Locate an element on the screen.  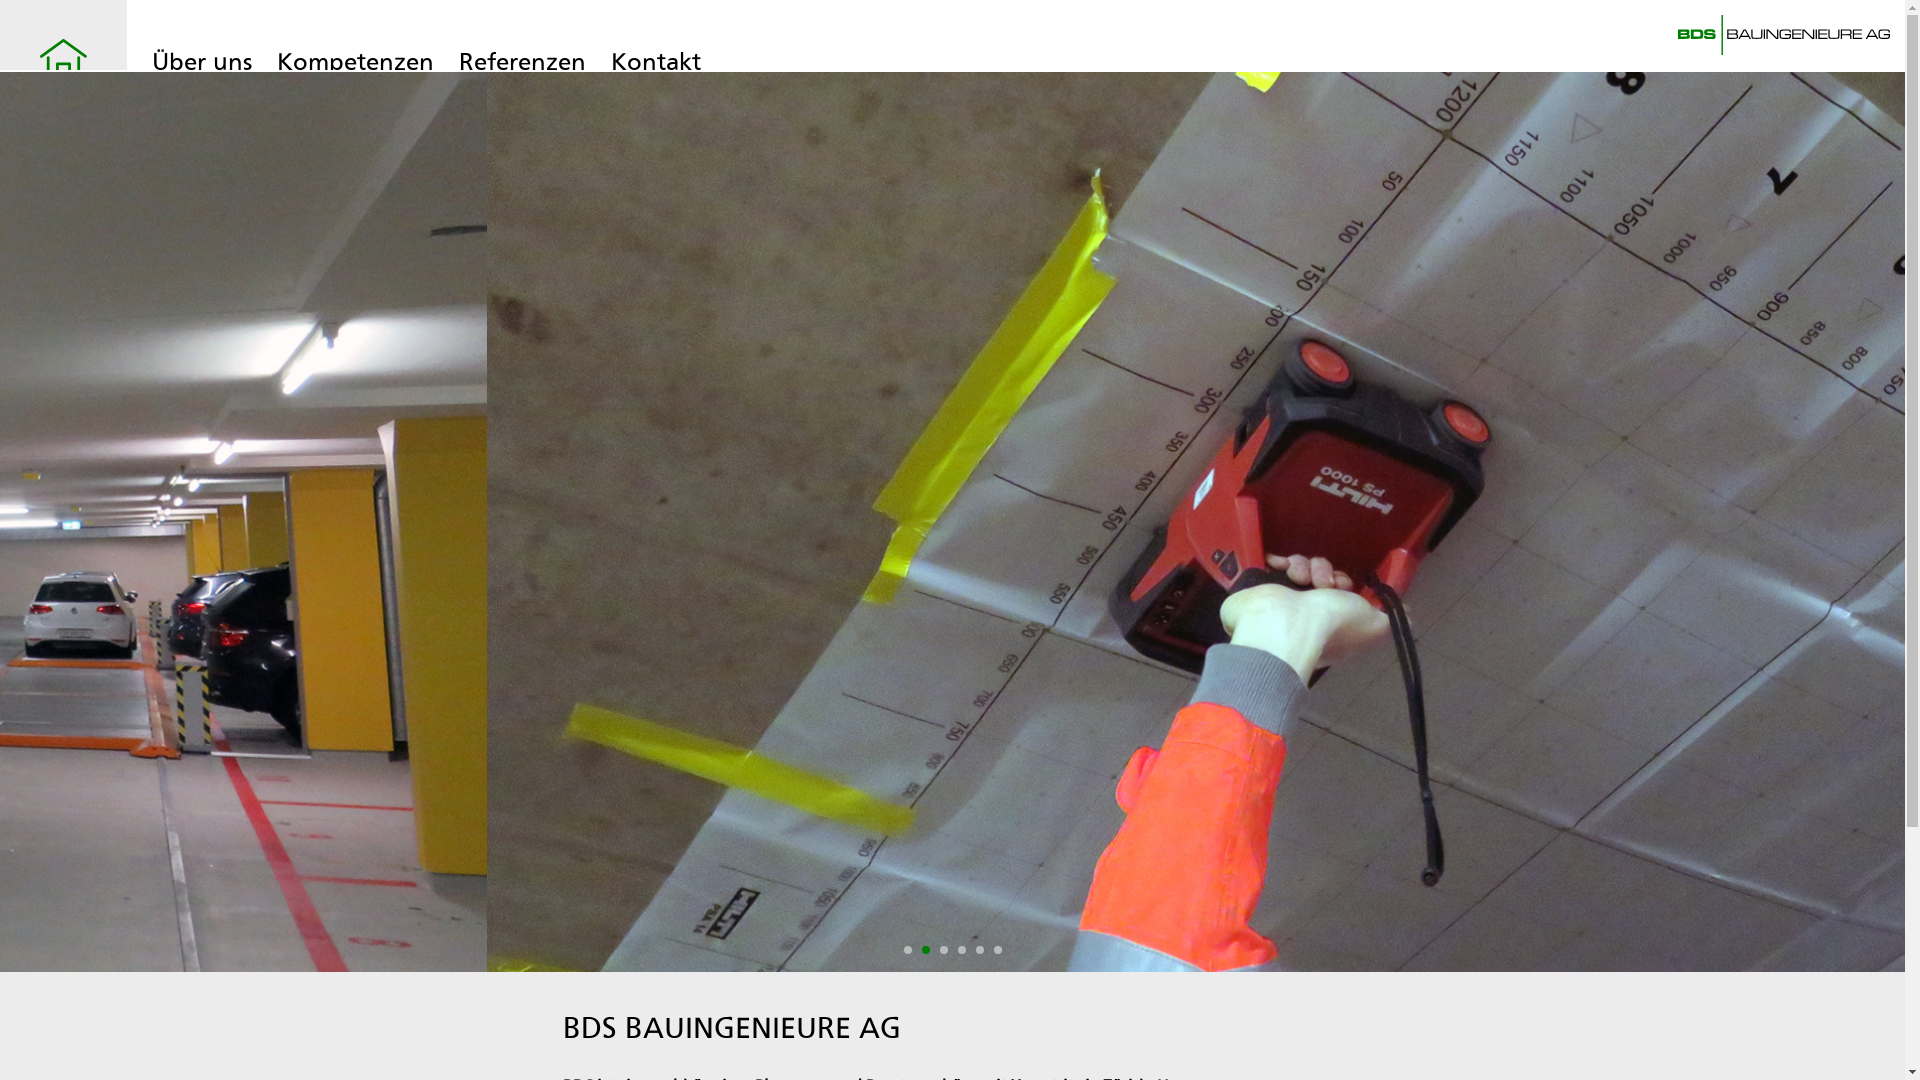
Kompetenzen is located at coordinates (356, 62).